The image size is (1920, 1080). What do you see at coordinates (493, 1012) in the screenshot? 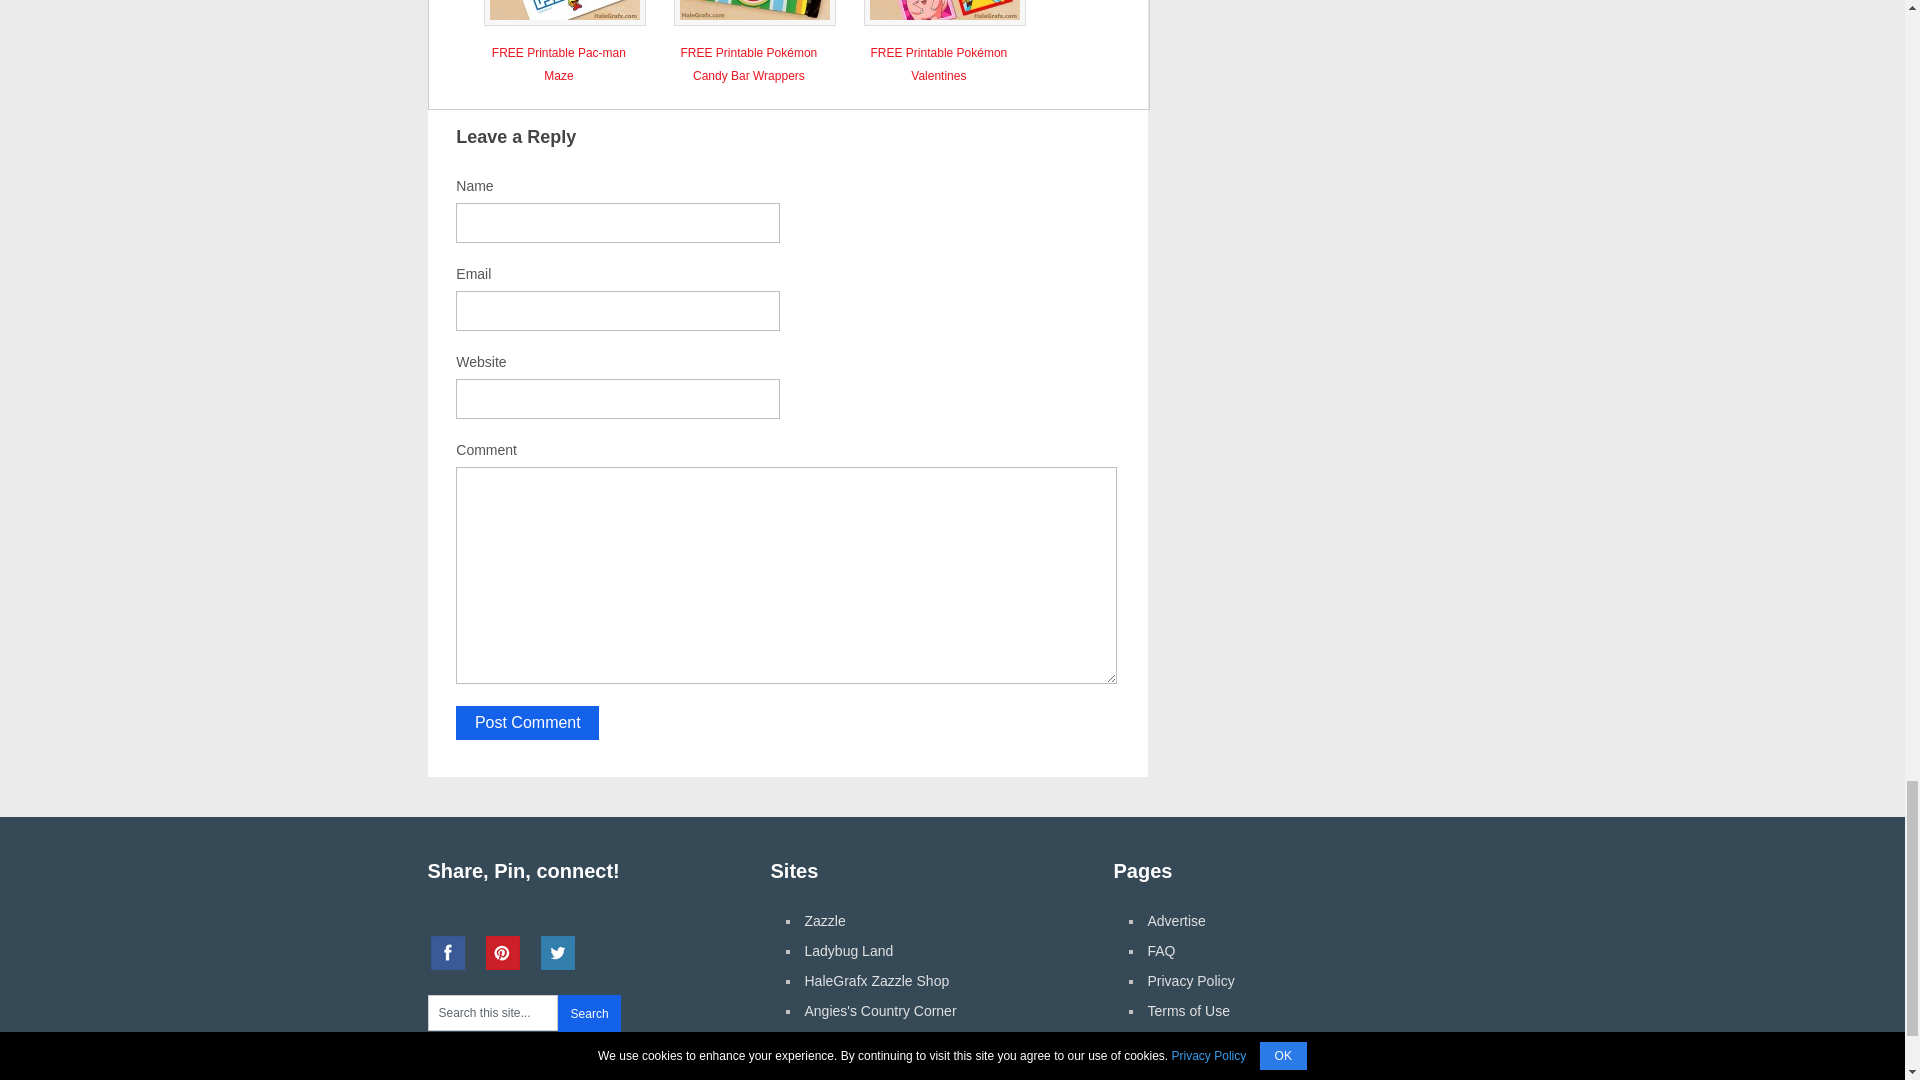
I see `Search this site...` at bounding box center [493, 1012].